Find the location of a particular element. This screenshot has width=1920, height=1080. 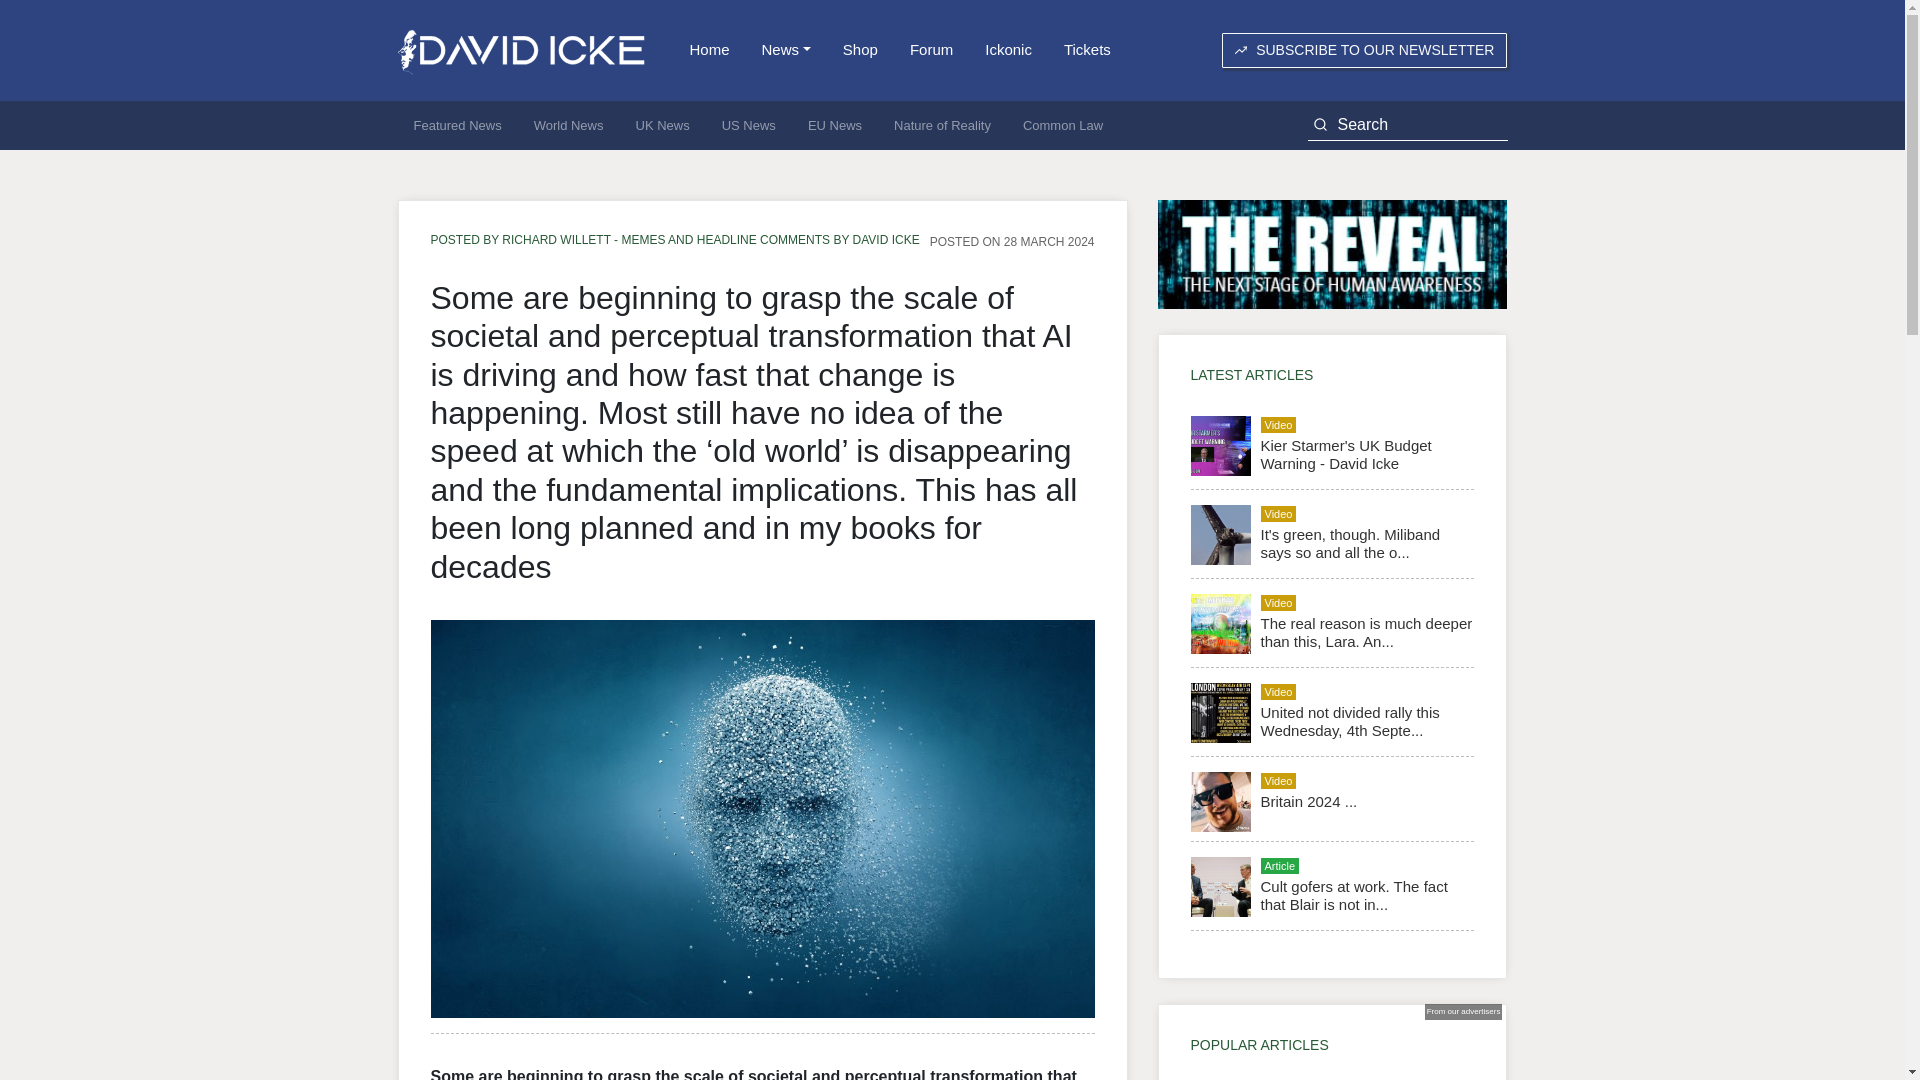

Common Law is located at coordinates (1062, 126).